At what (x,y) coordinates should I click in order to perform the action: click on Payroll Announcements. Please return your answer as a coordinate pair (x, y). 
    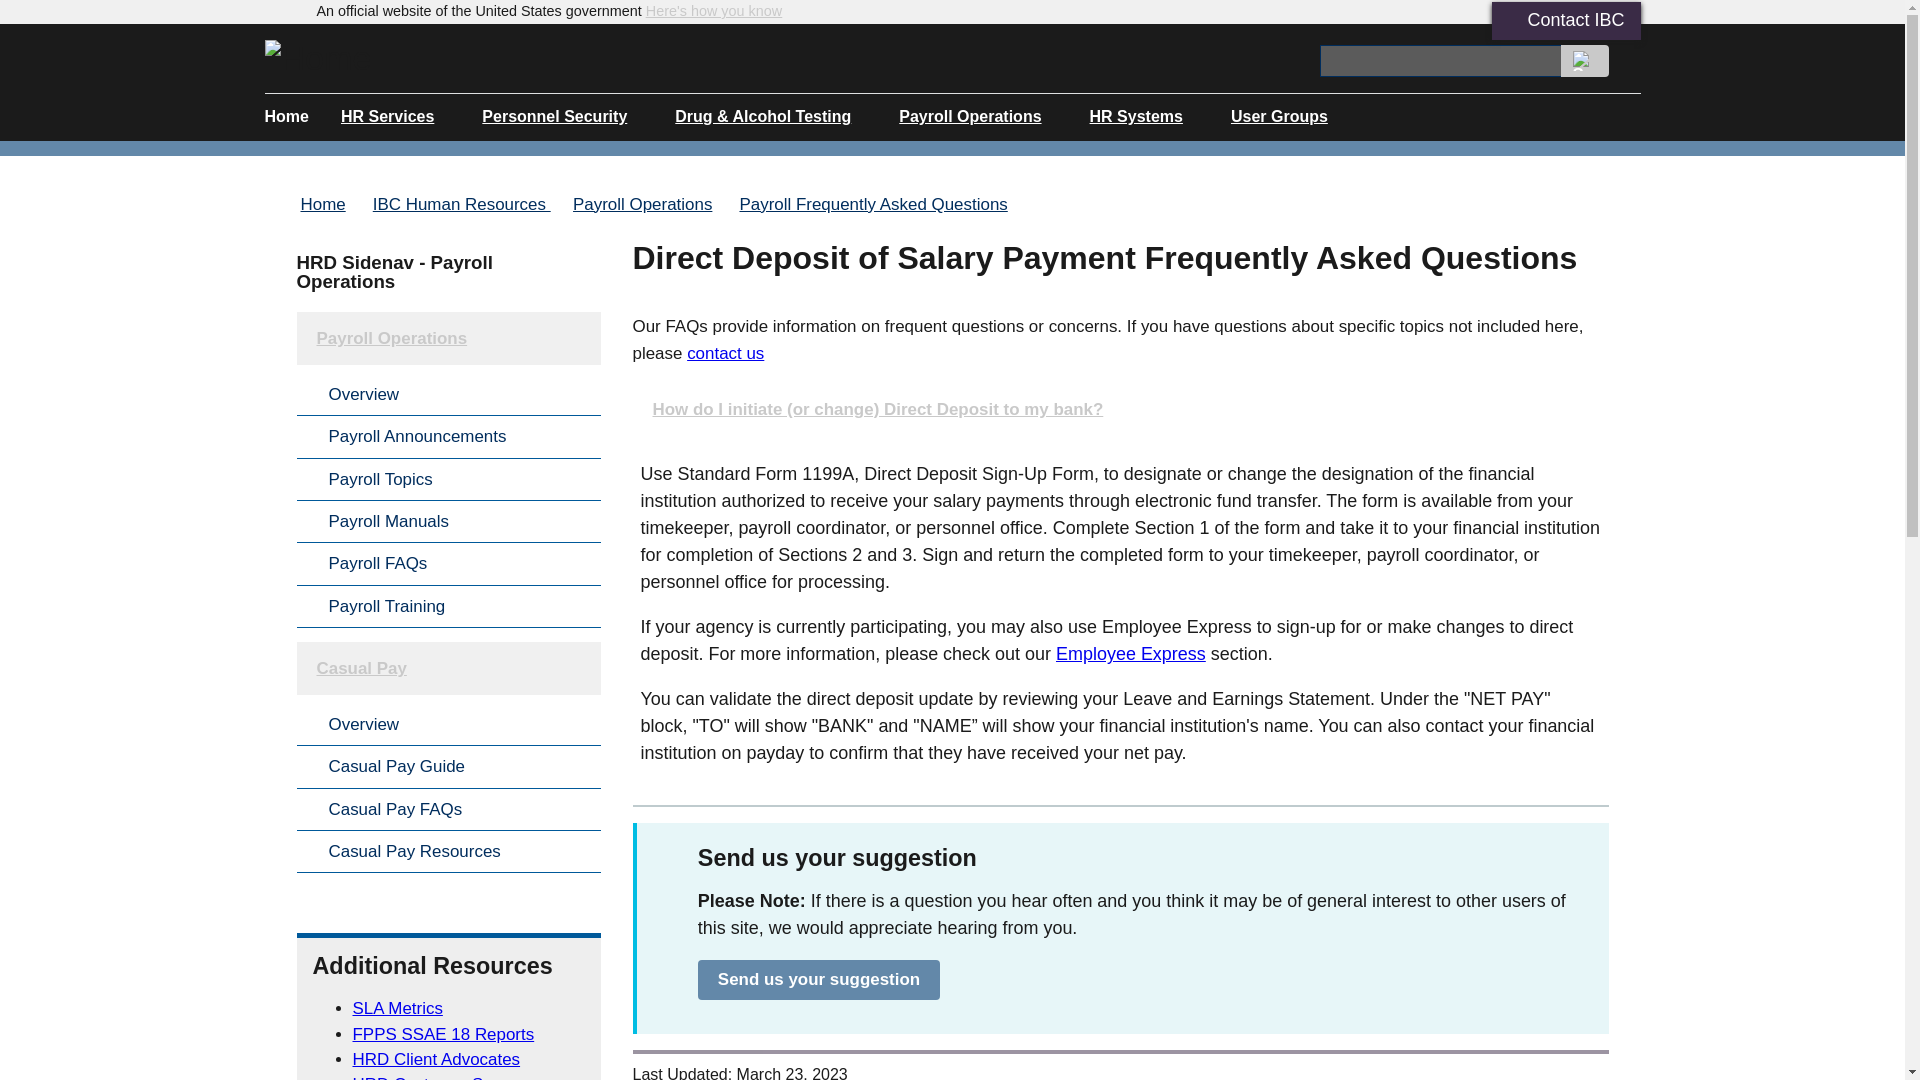
    Looking at the image, I should click on (447, 436).